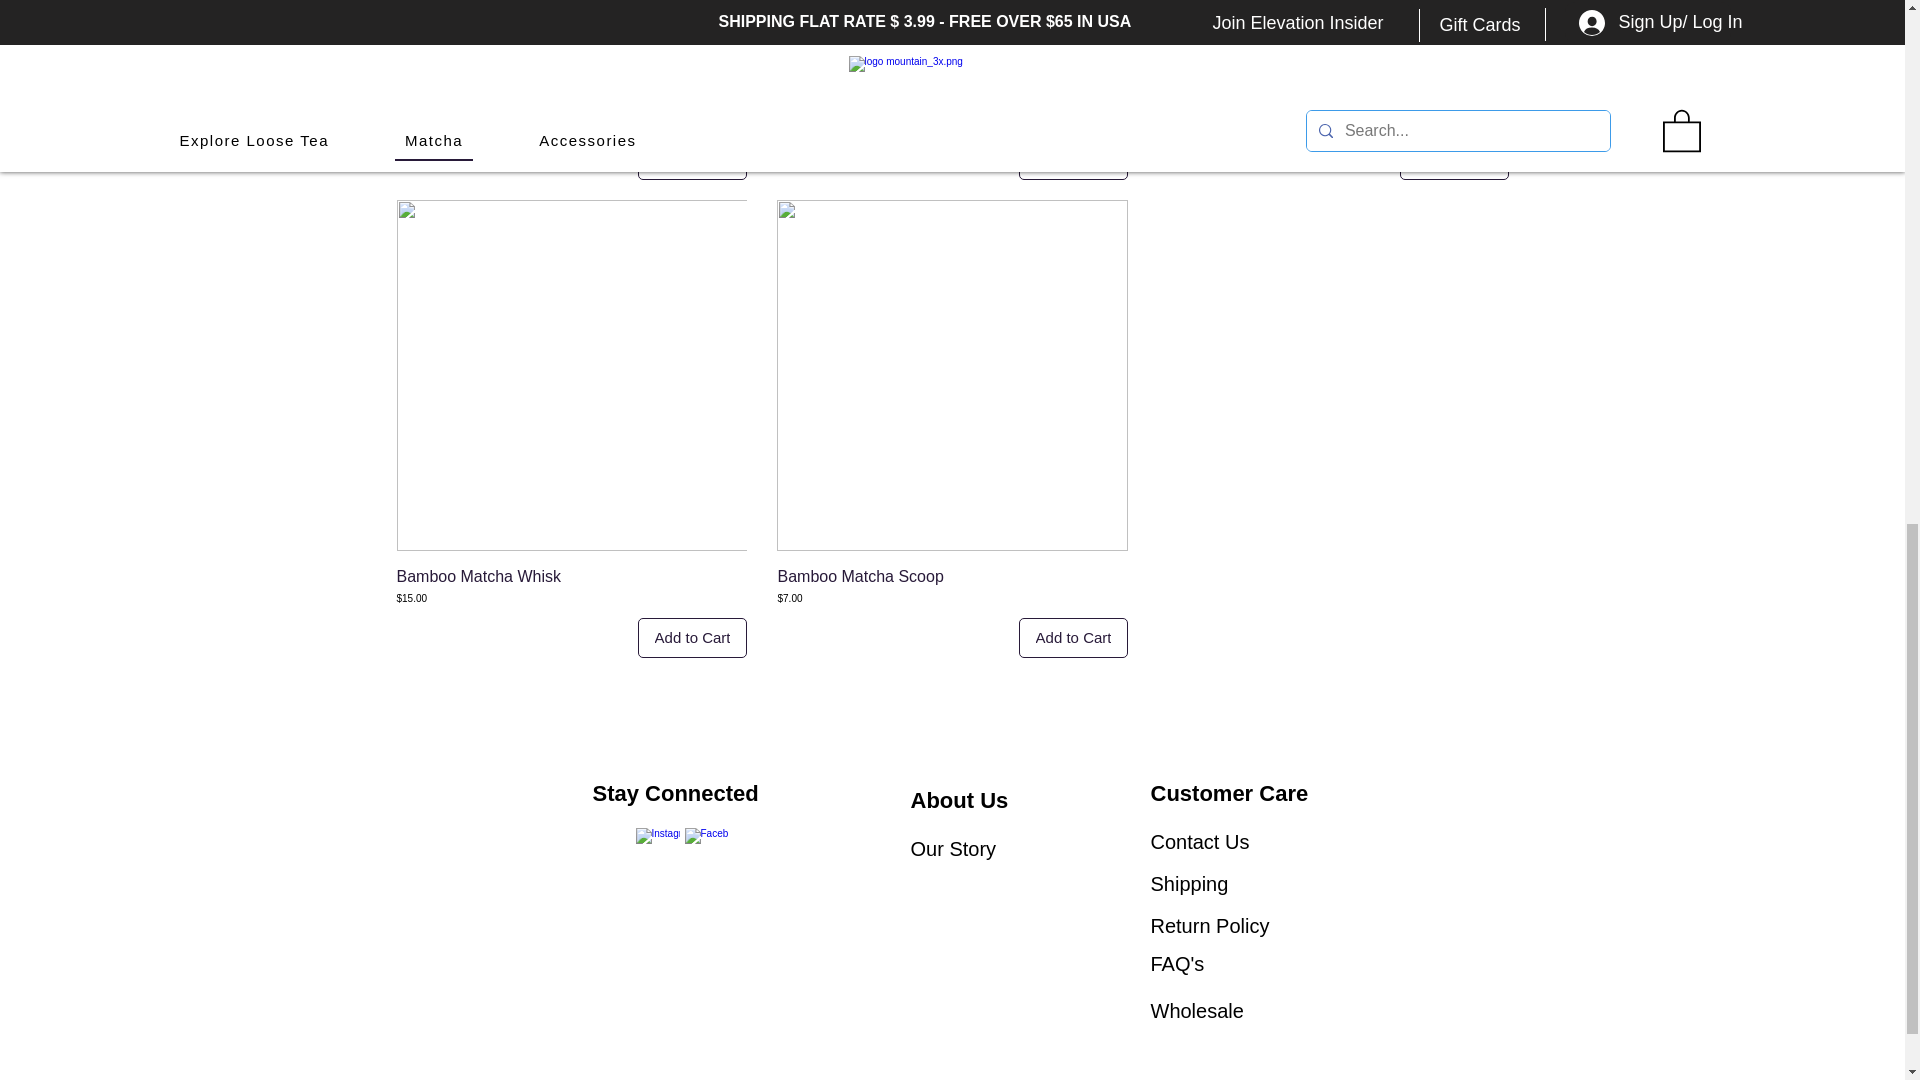  Describe the element at coordinates (1074, 160) in the screenshot. I see `Add to Cart` at that location.